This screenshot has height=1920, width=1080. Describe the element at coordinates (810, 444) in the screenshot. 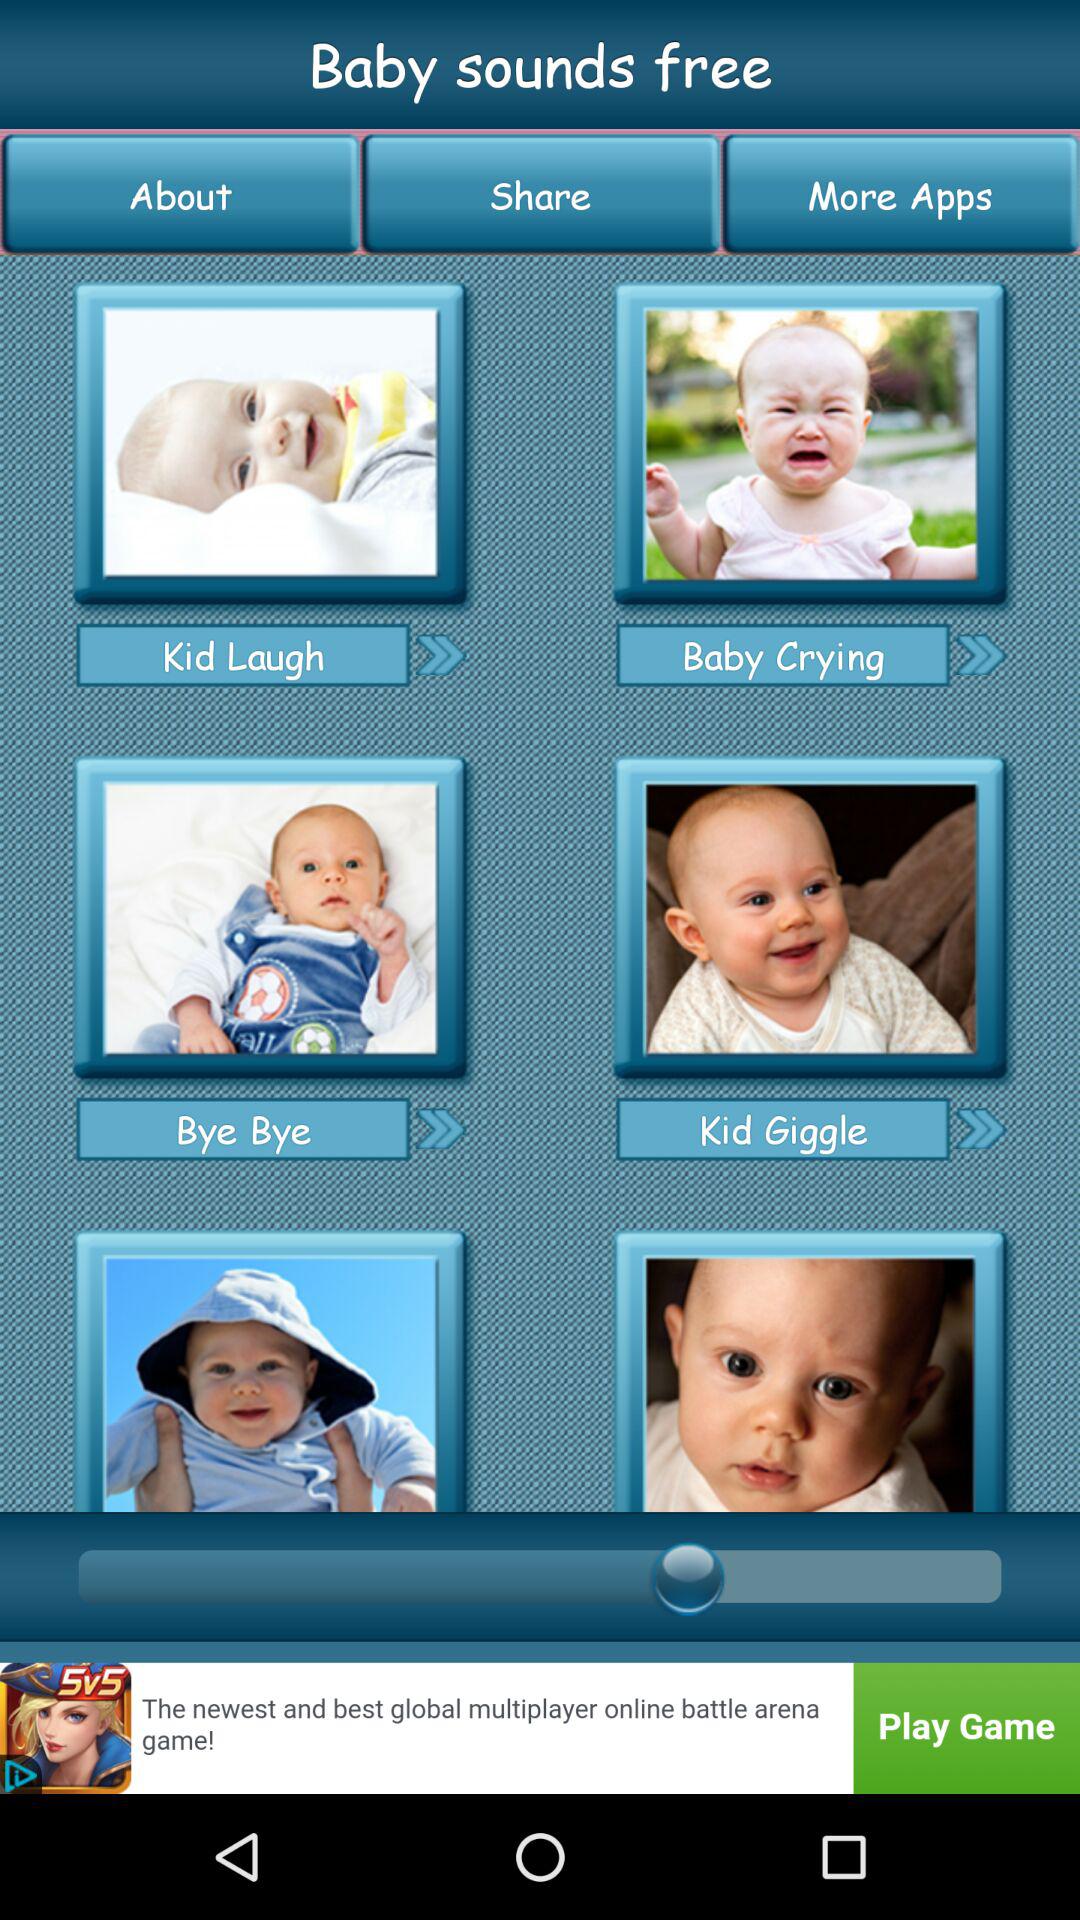

I see `play crying baby sound` at that location.